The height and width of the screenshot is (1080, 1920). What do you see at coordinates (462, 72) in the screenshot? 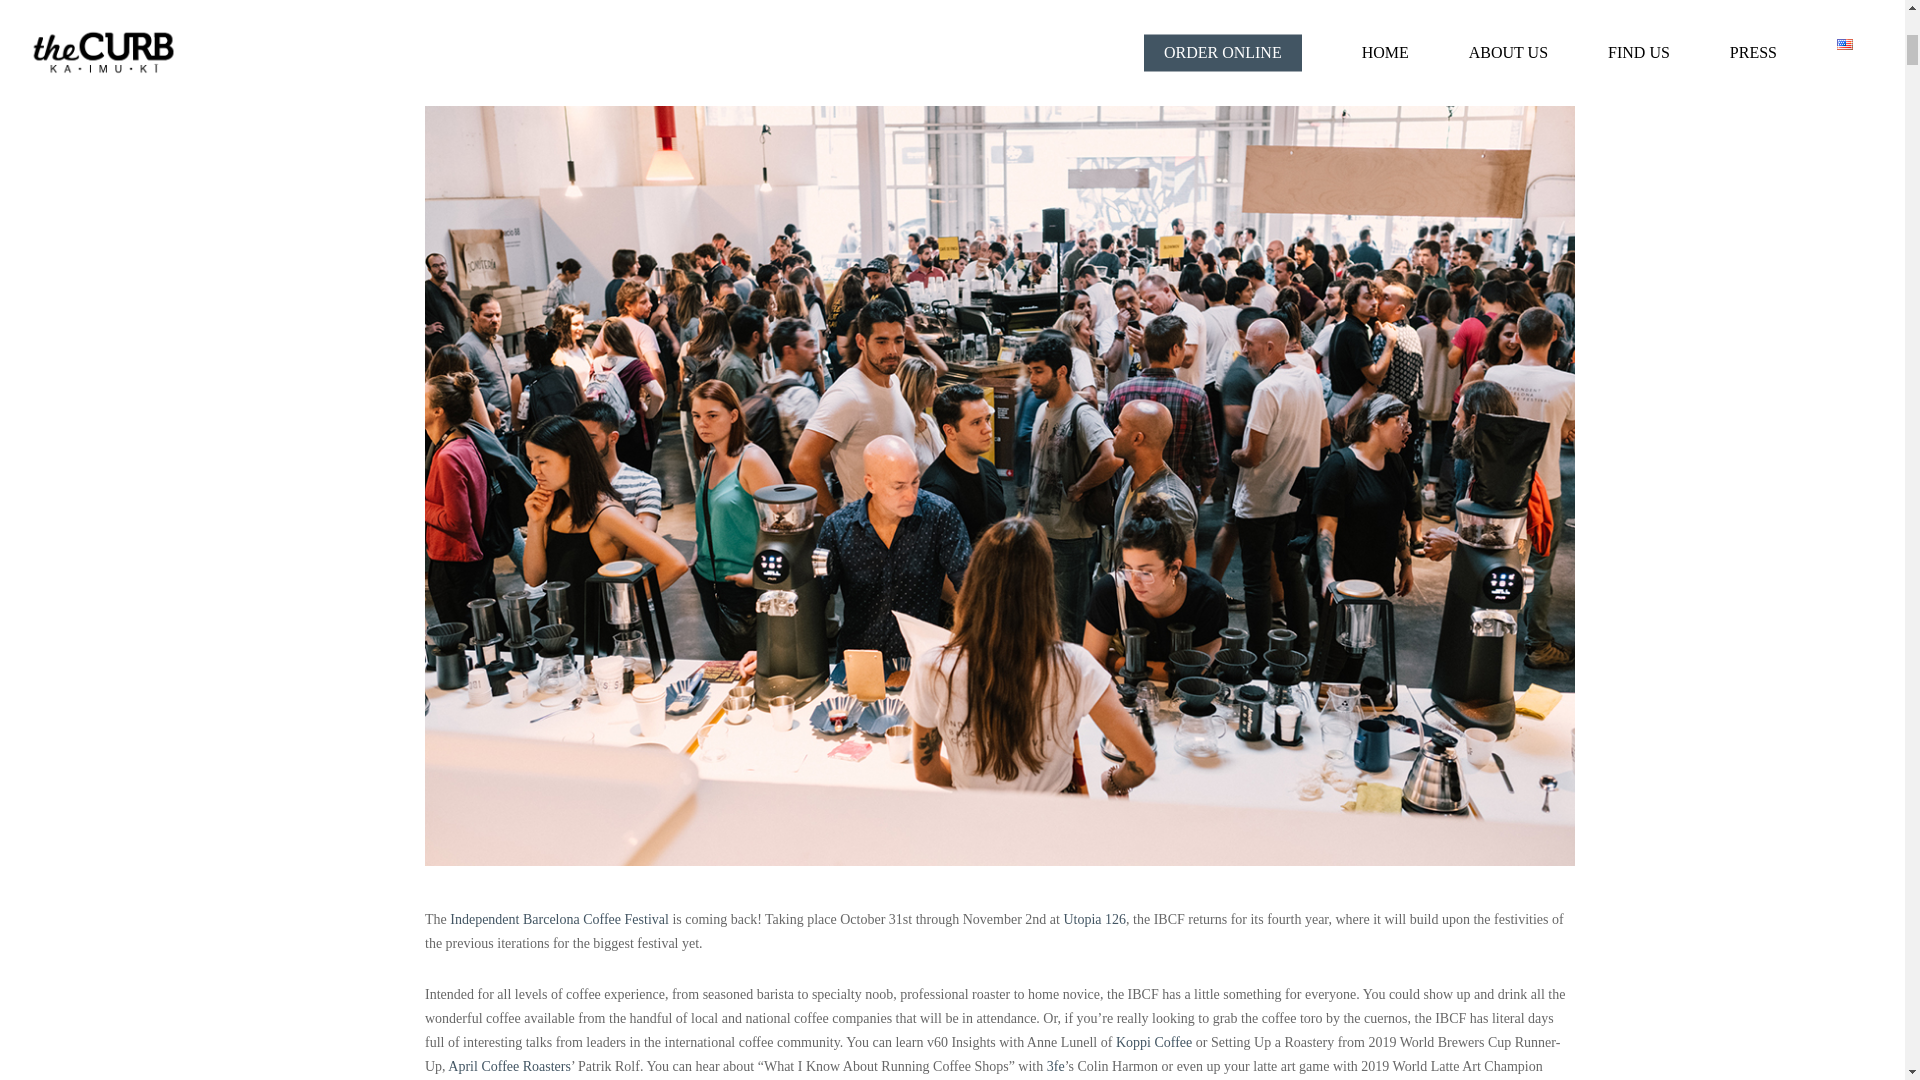
I see `Posts by admin` at bounding box center [462, 72].